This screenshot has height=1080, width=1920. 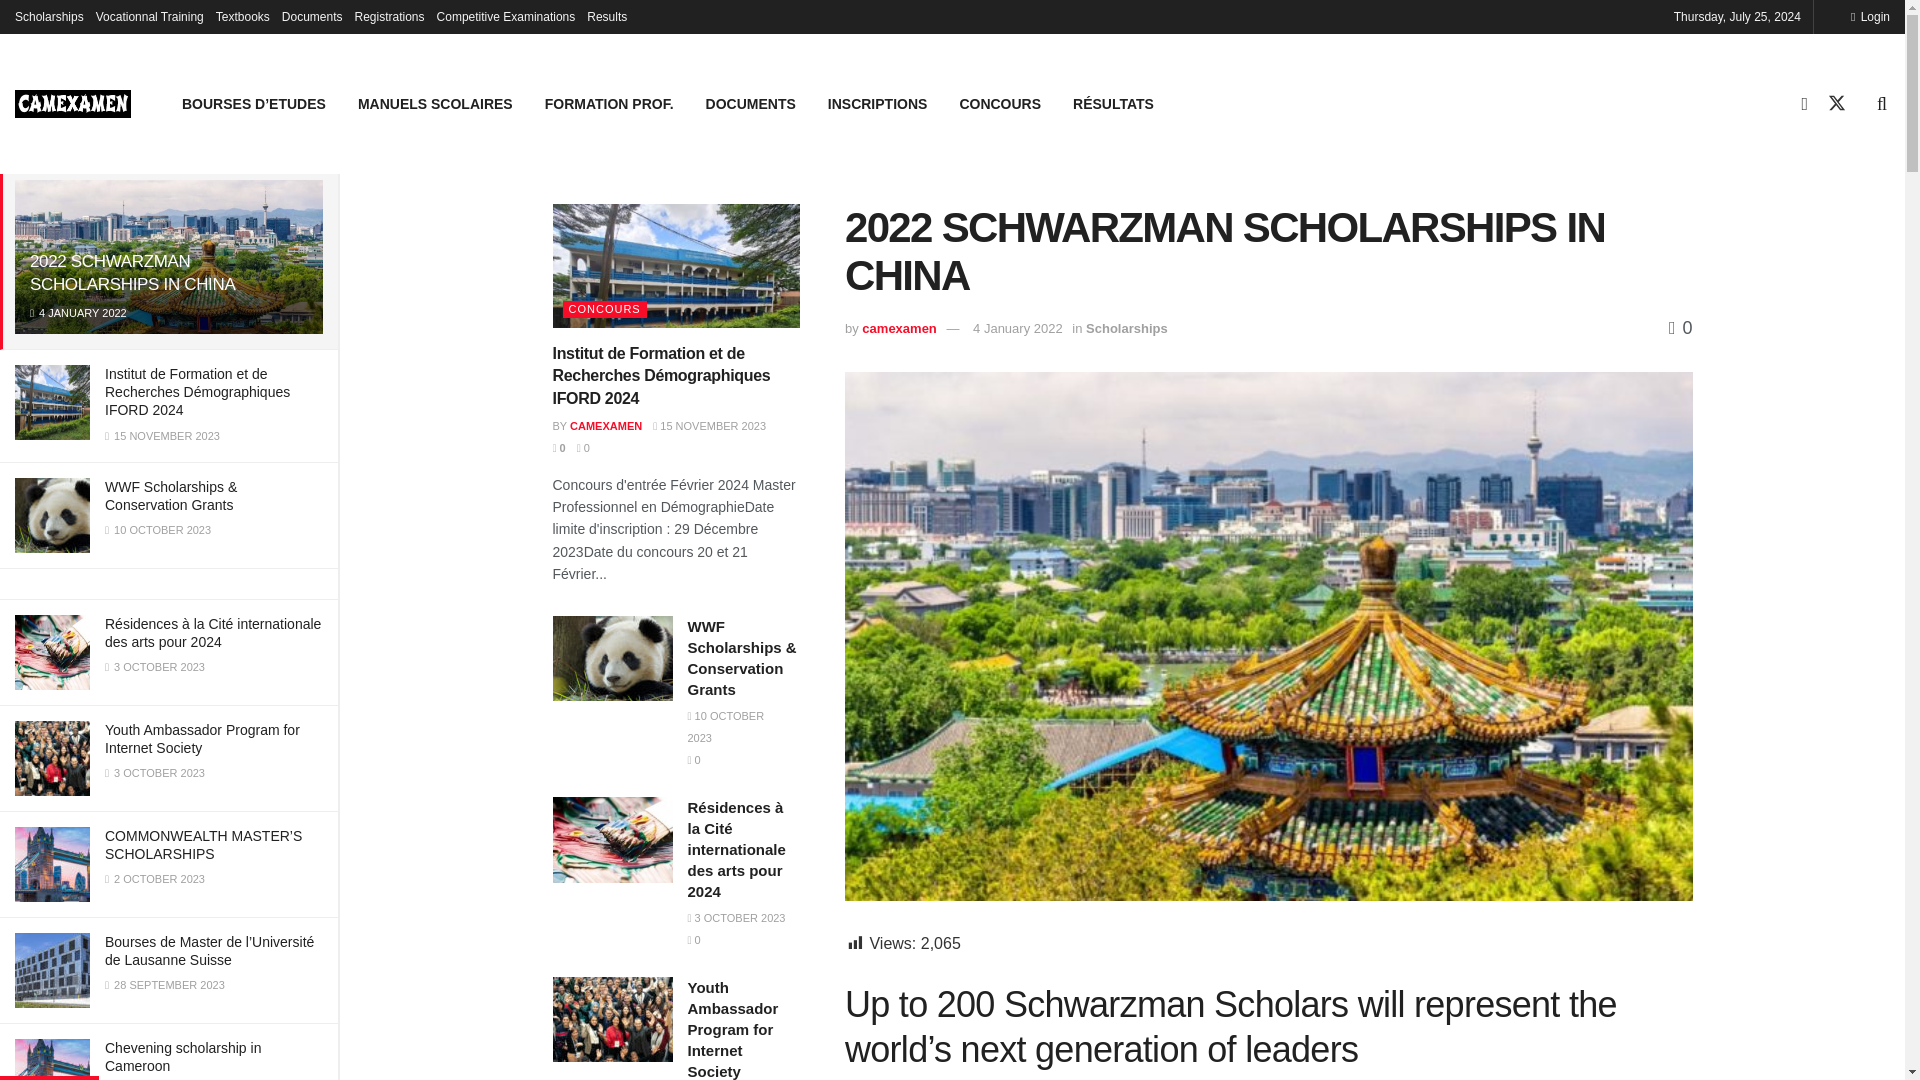 What do you see at coordinates (202, 739) in the screenshot?
I see `Youth Ambassador Program for Internet Society` at bounding box center [202, 739].